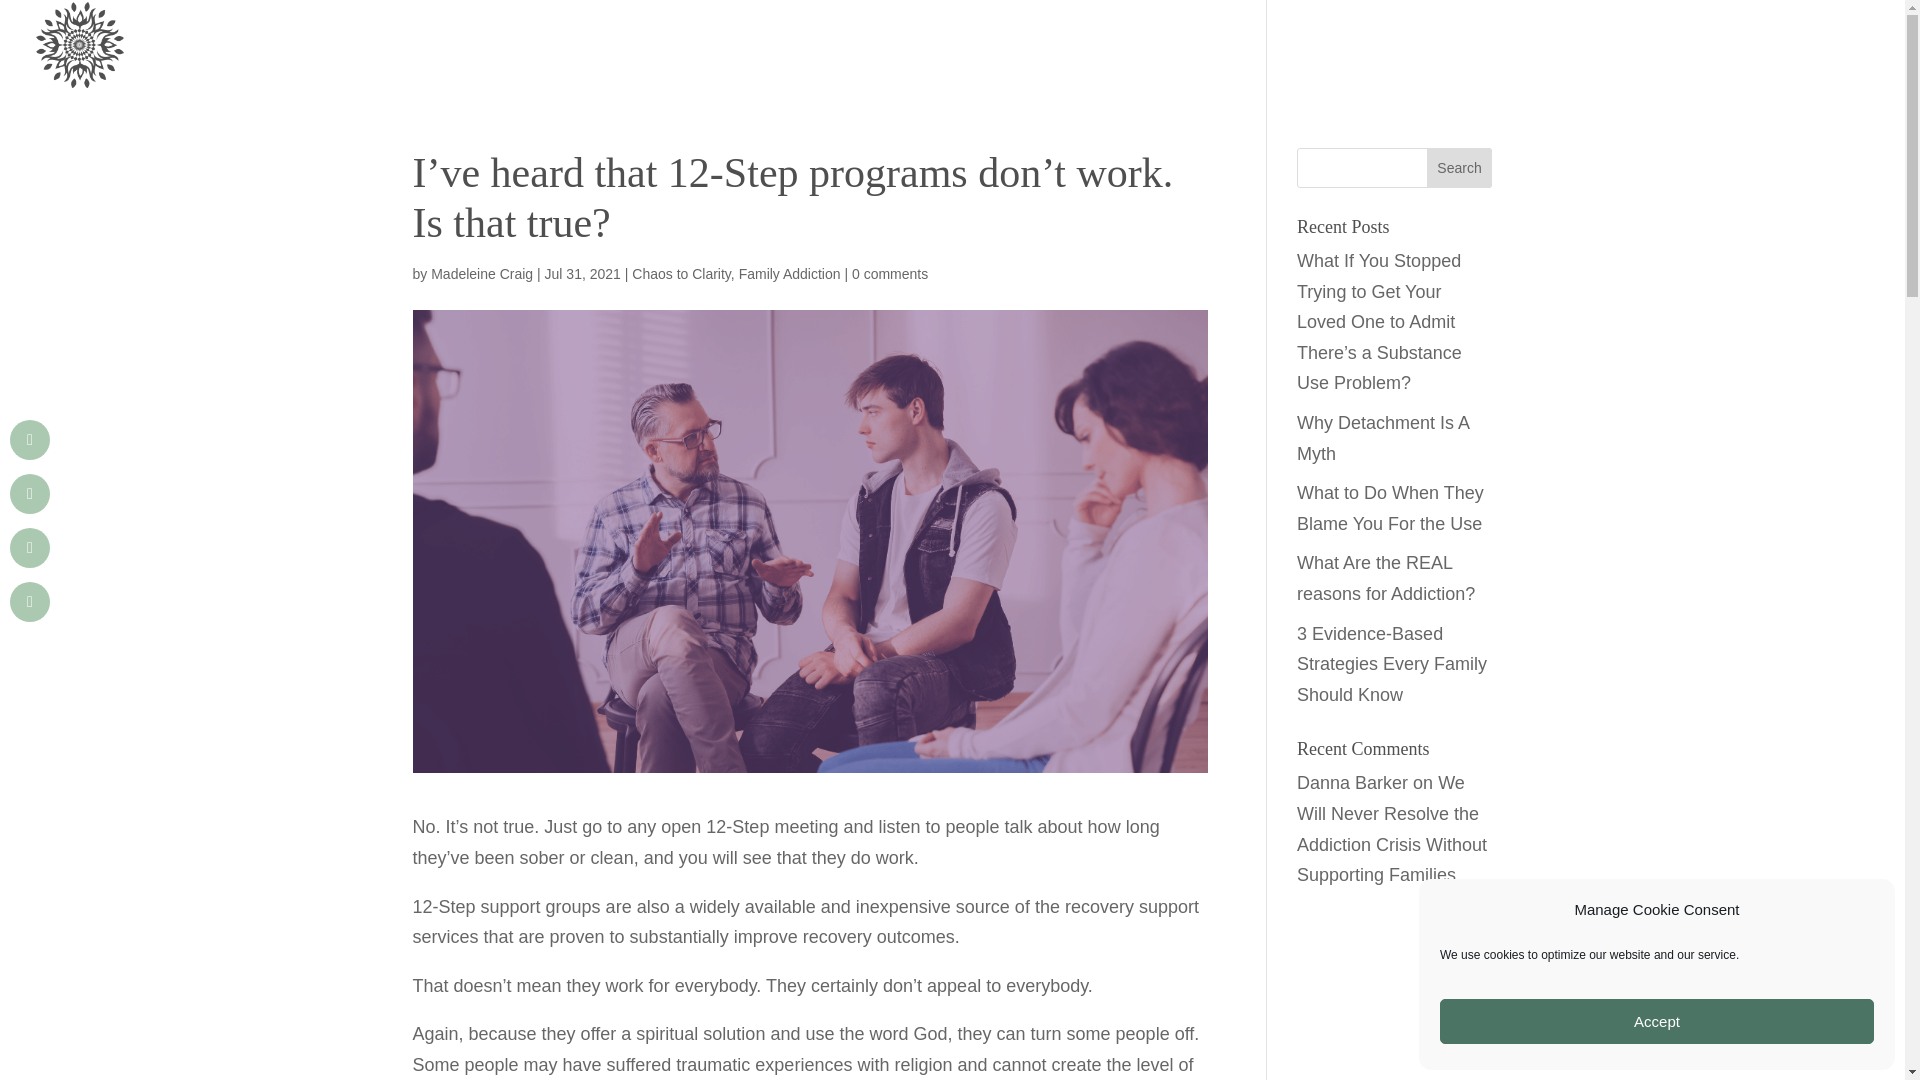  I want to click on Search, so click(1460, 167).